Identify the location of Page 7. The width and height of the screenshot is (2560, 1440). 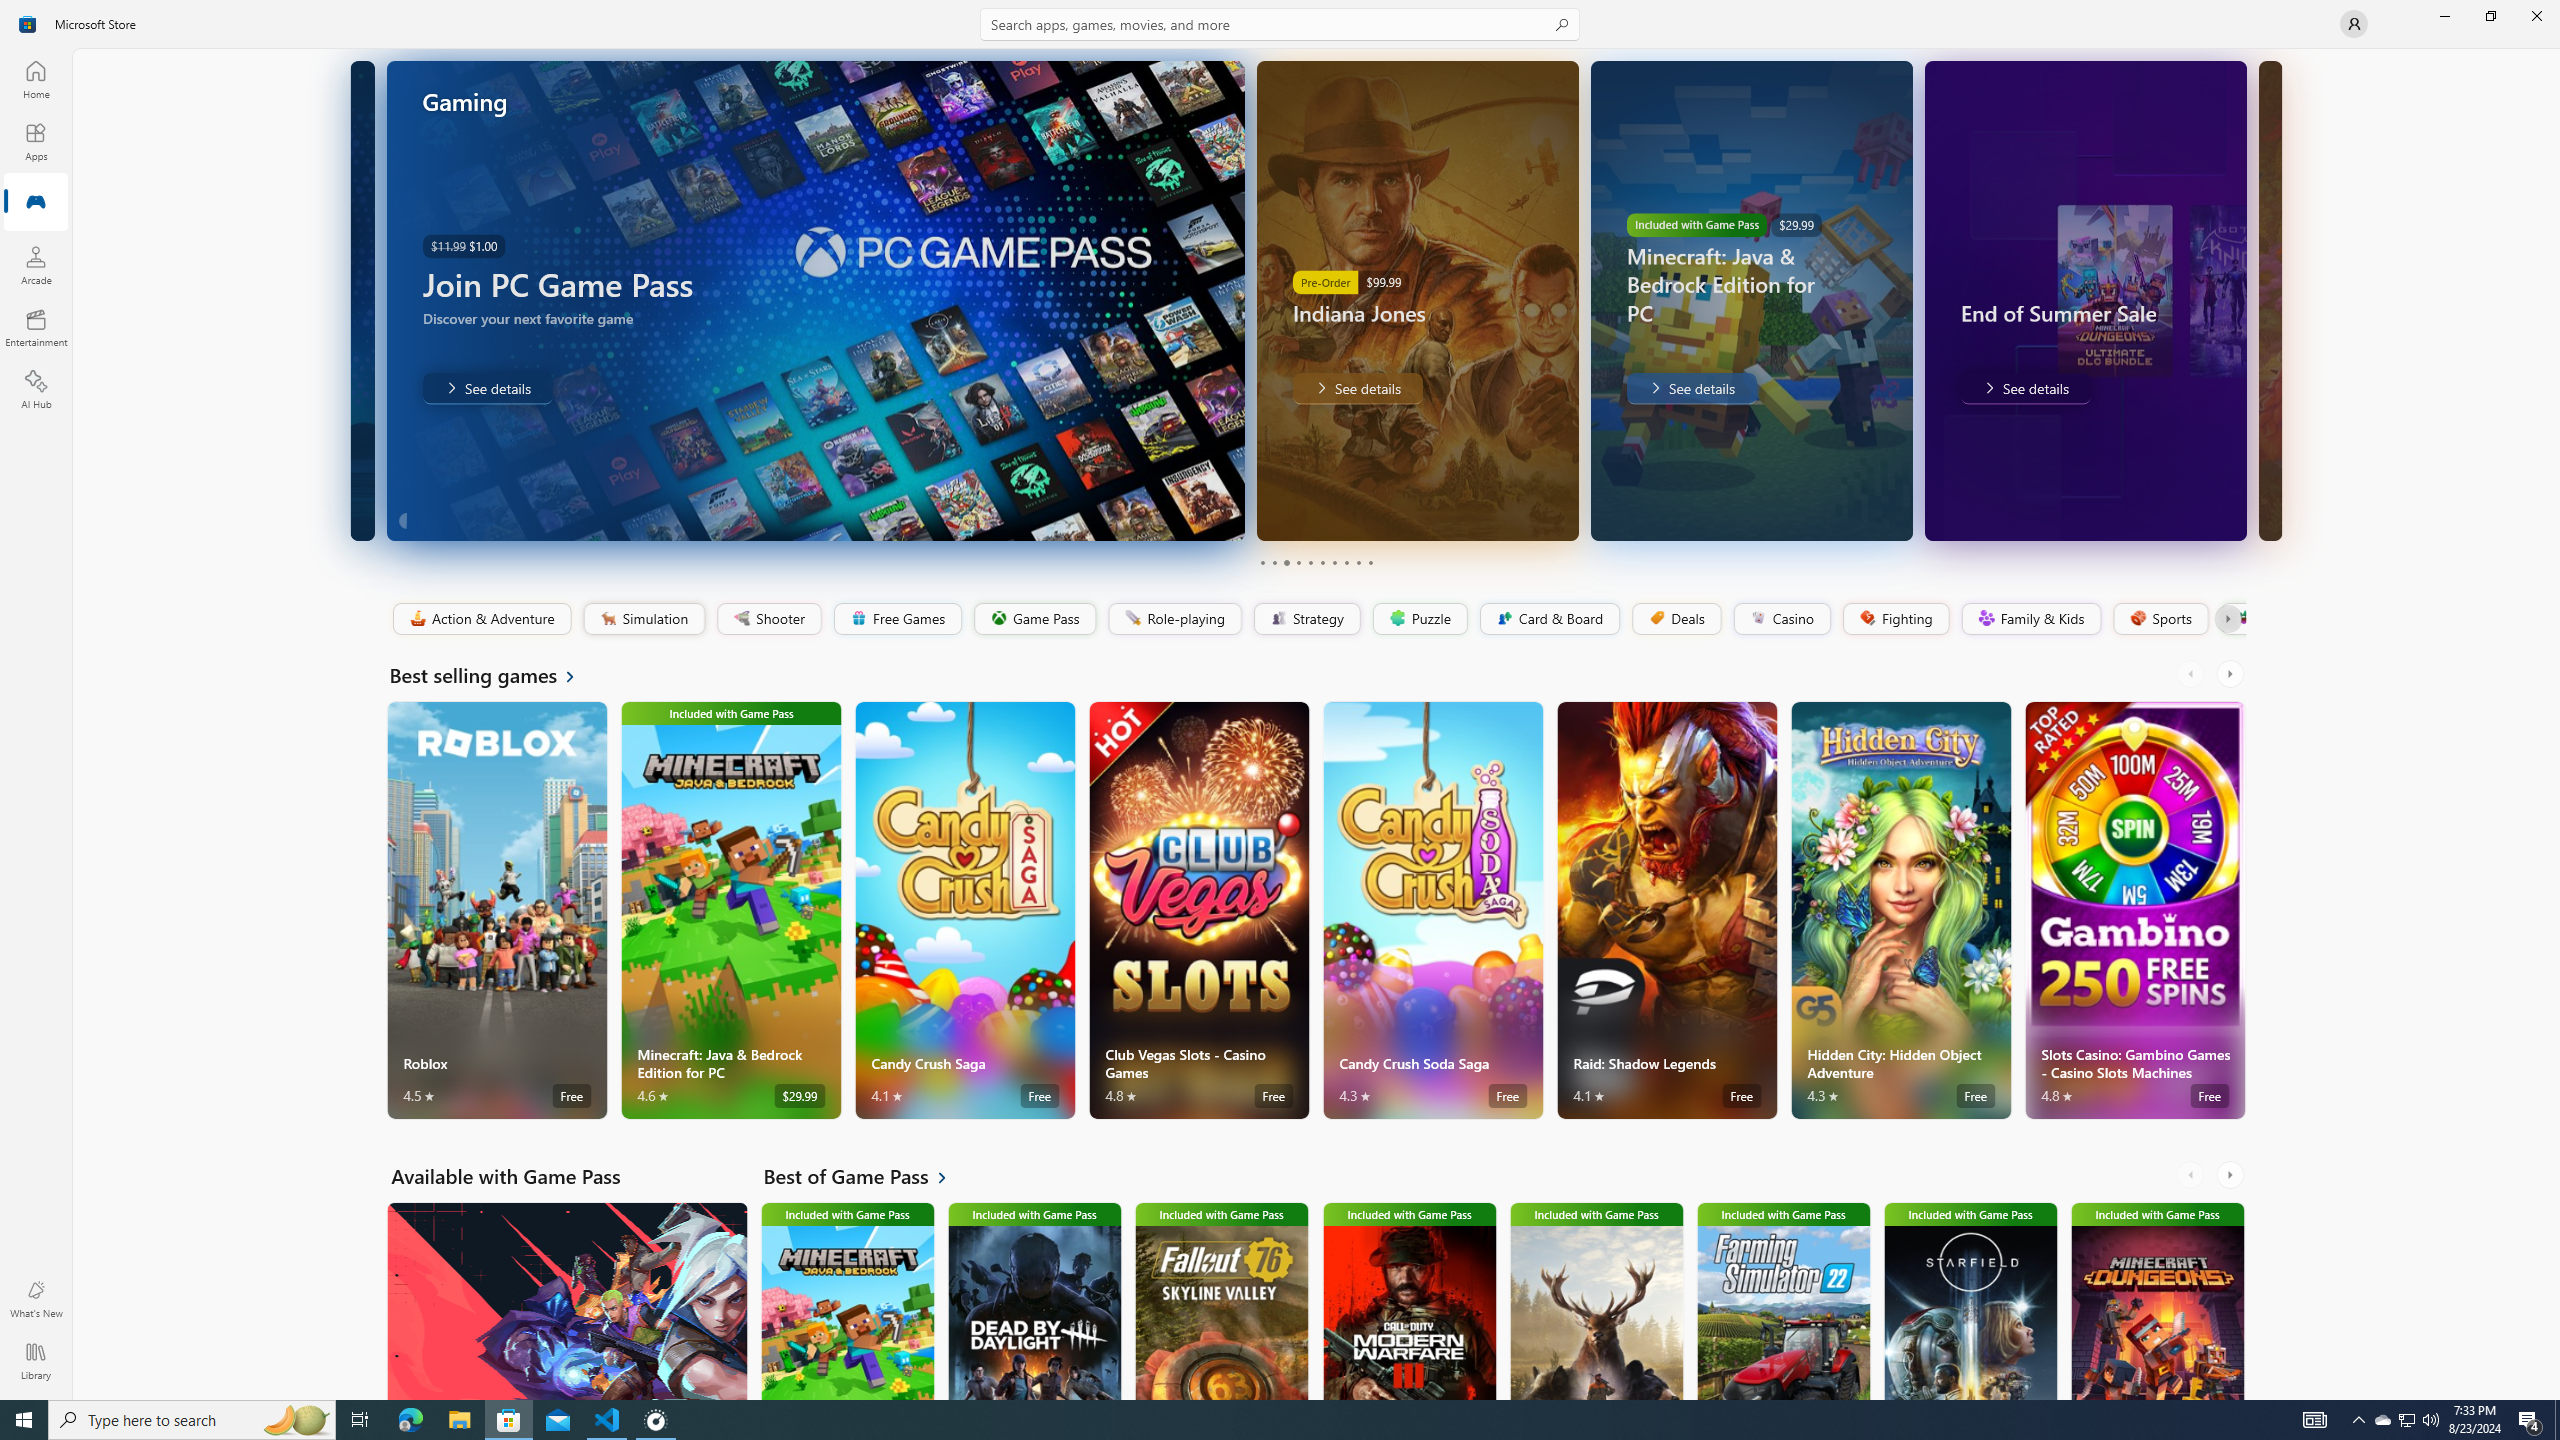
(1333, 562).